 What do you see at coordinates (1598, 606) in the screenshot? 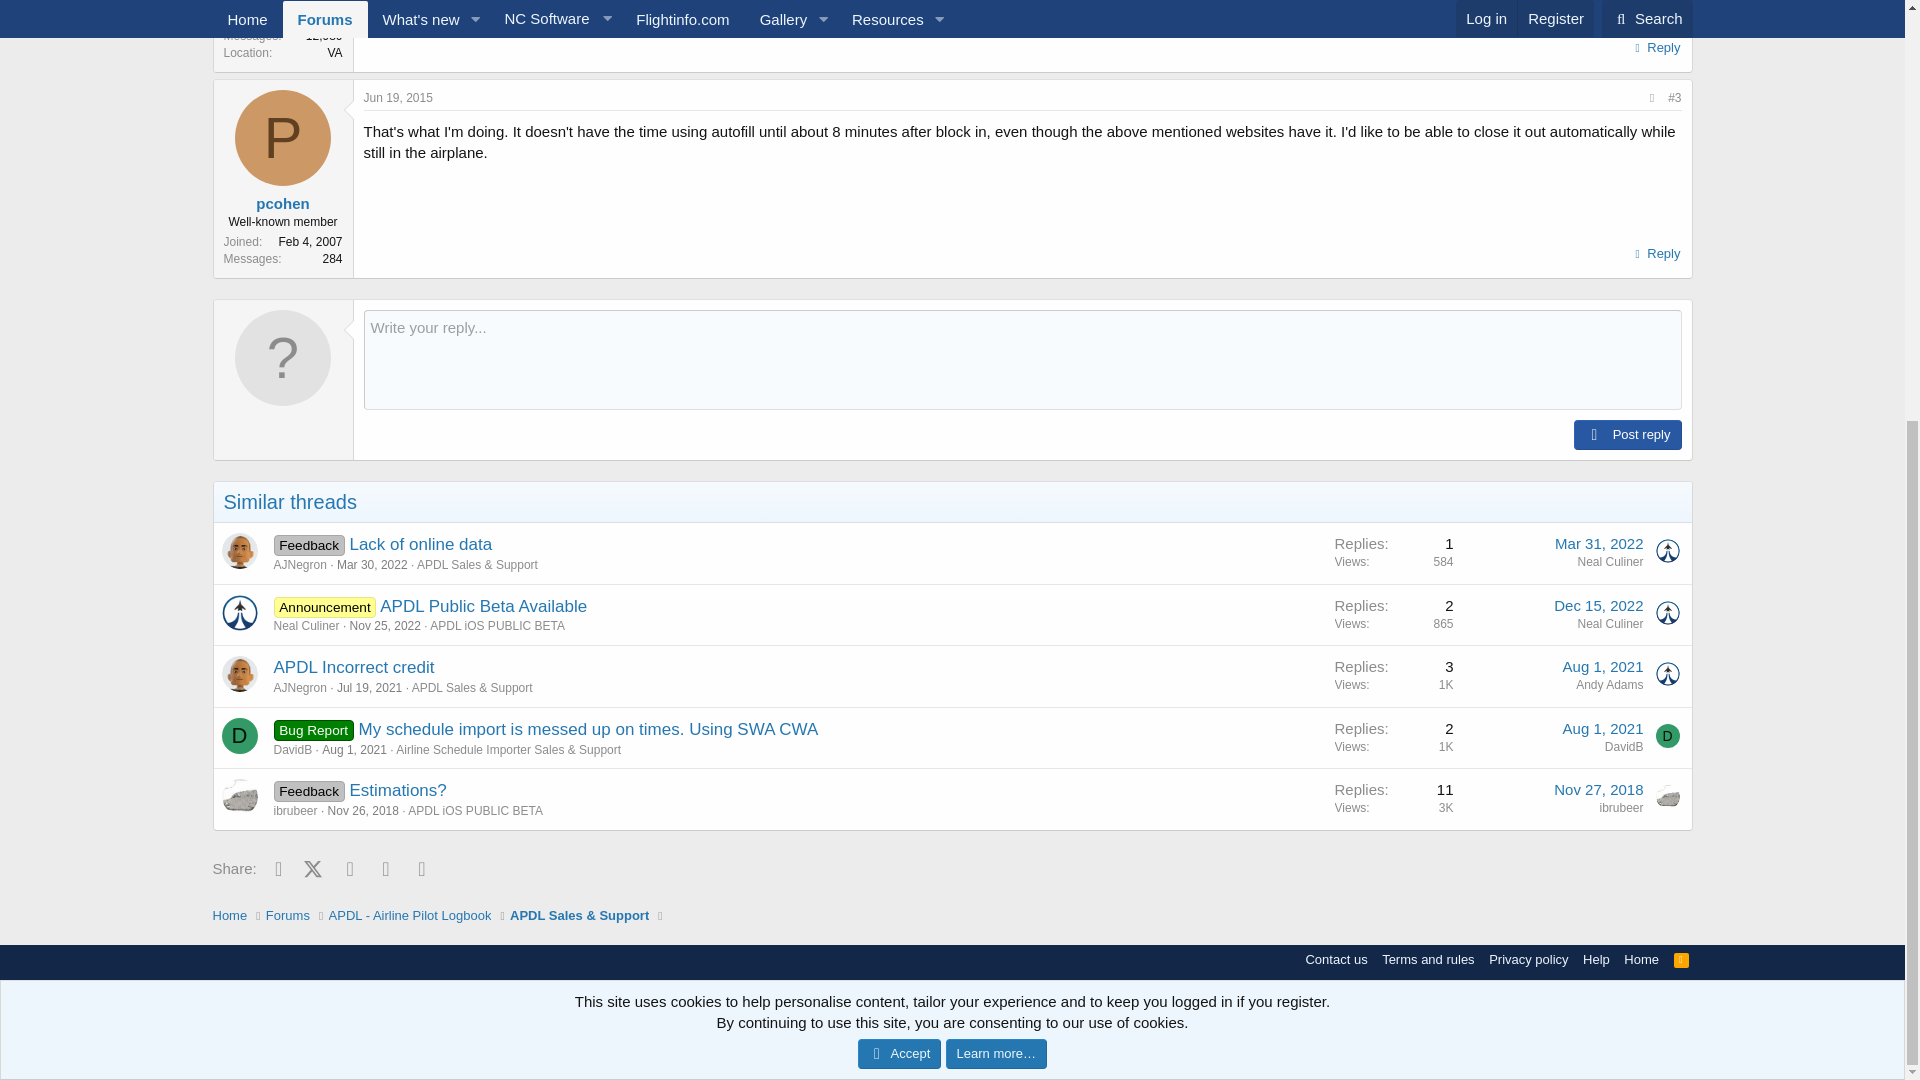
I see `Dec 15, 2022 at 8:13 AM` at bounding box center [1598, 606].